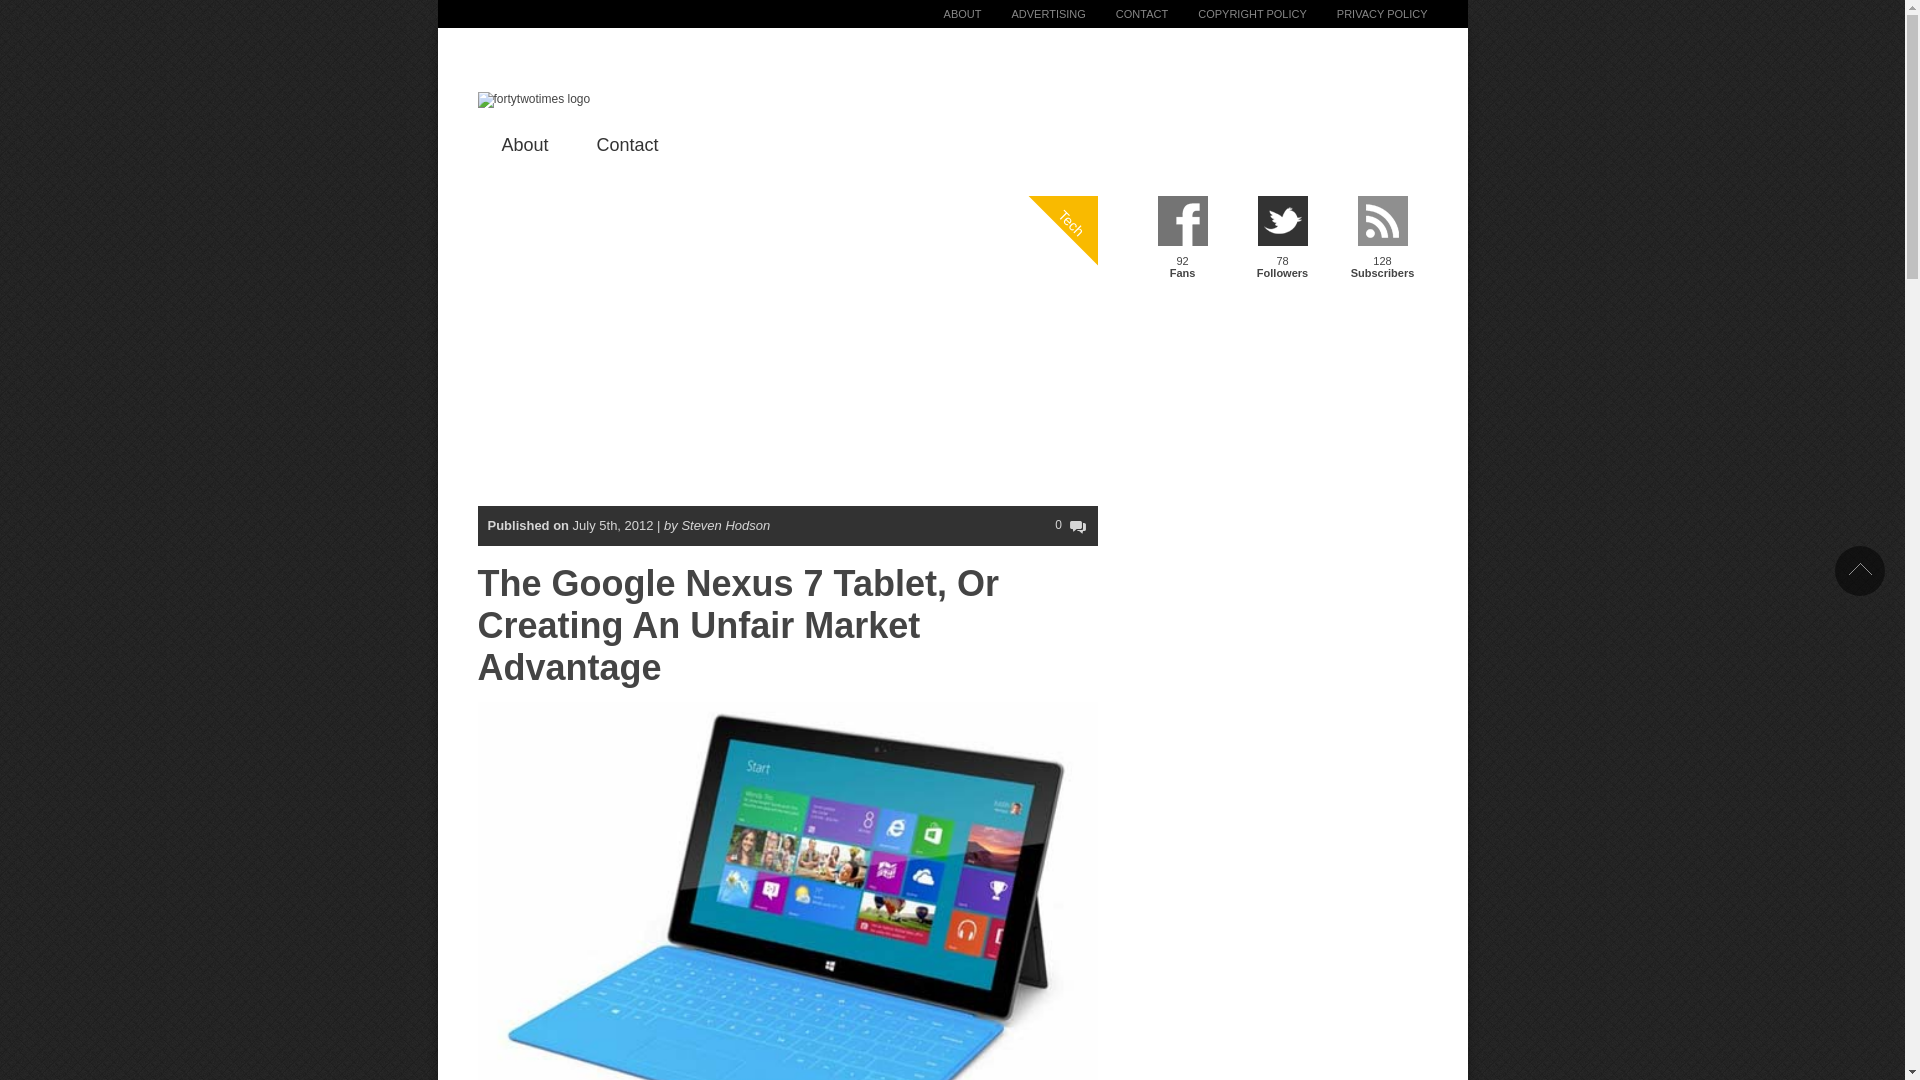  Describe the element at coordinates (947, 14) in the screenshot. I see `ABOUT` at that location.